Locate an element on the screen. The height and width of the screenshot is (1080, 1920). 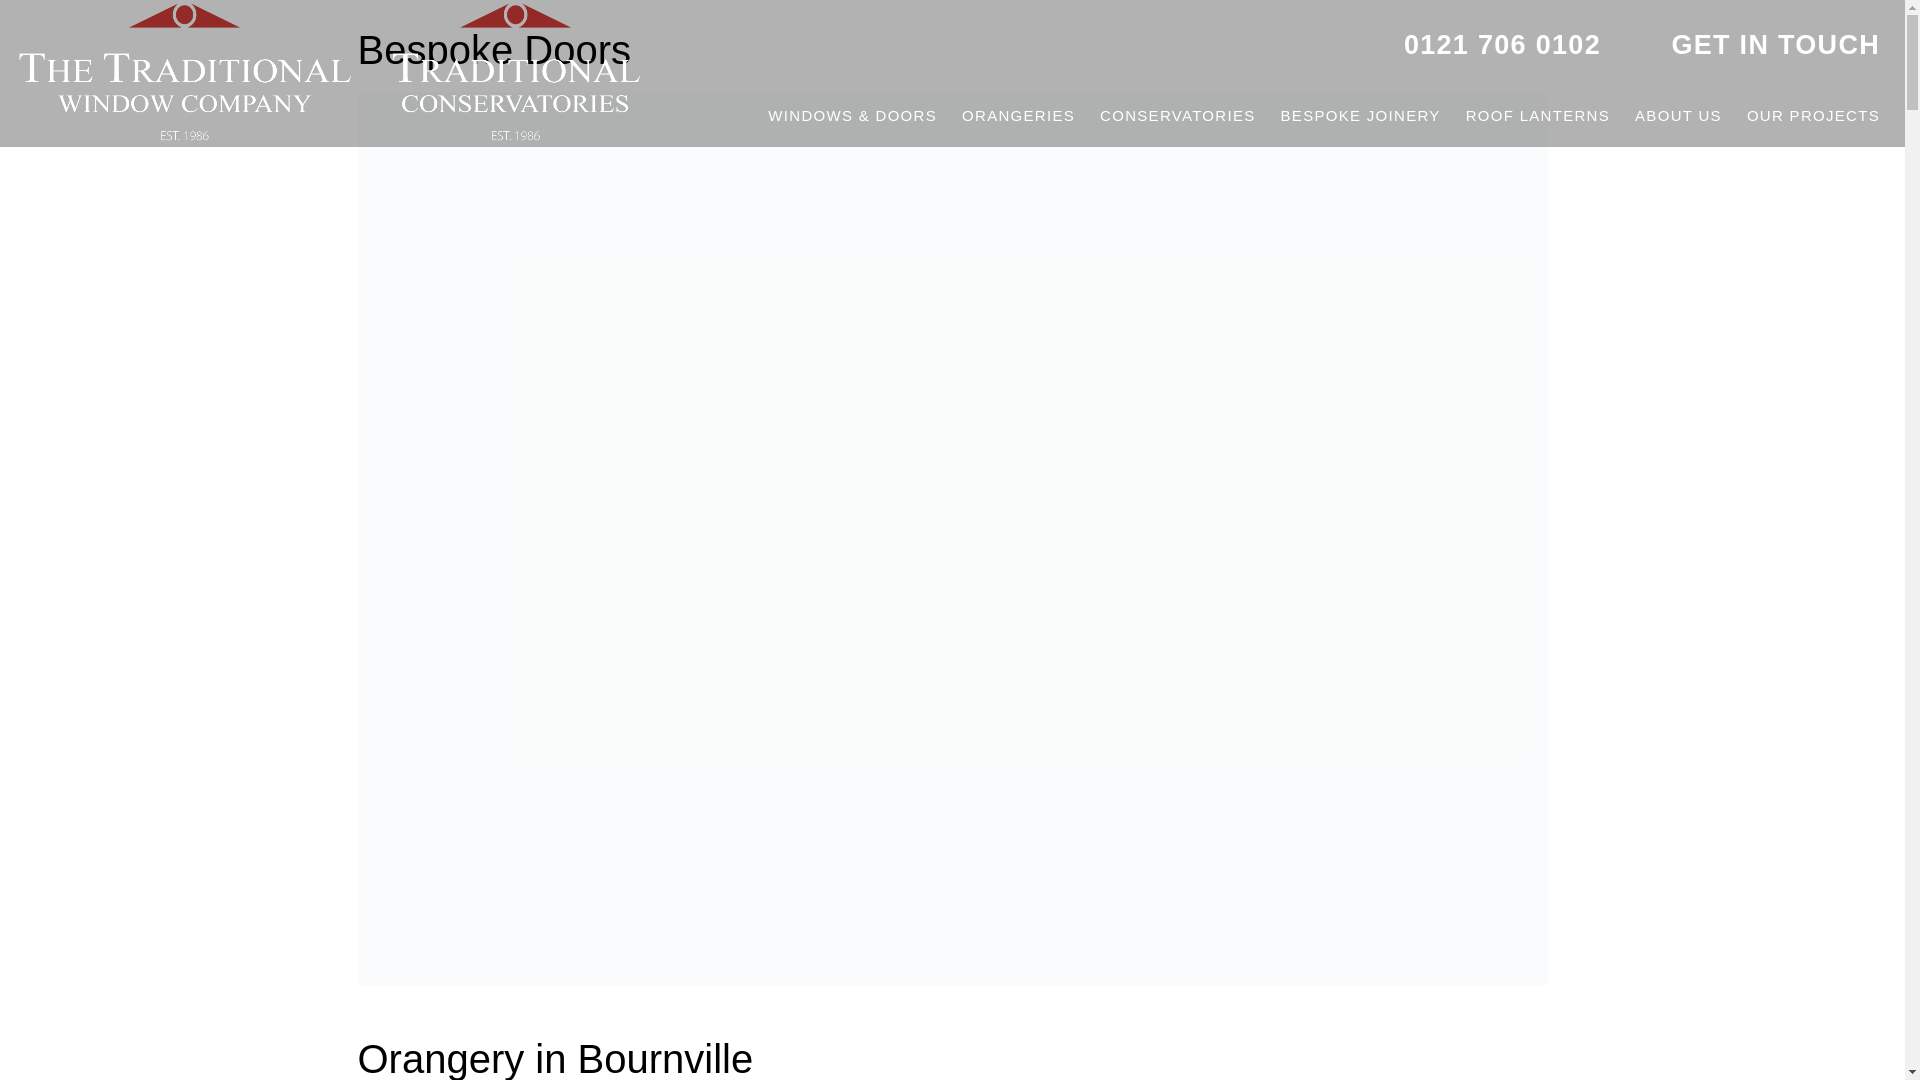
Orangery in Bournville is located at coordinates (556, 1058).